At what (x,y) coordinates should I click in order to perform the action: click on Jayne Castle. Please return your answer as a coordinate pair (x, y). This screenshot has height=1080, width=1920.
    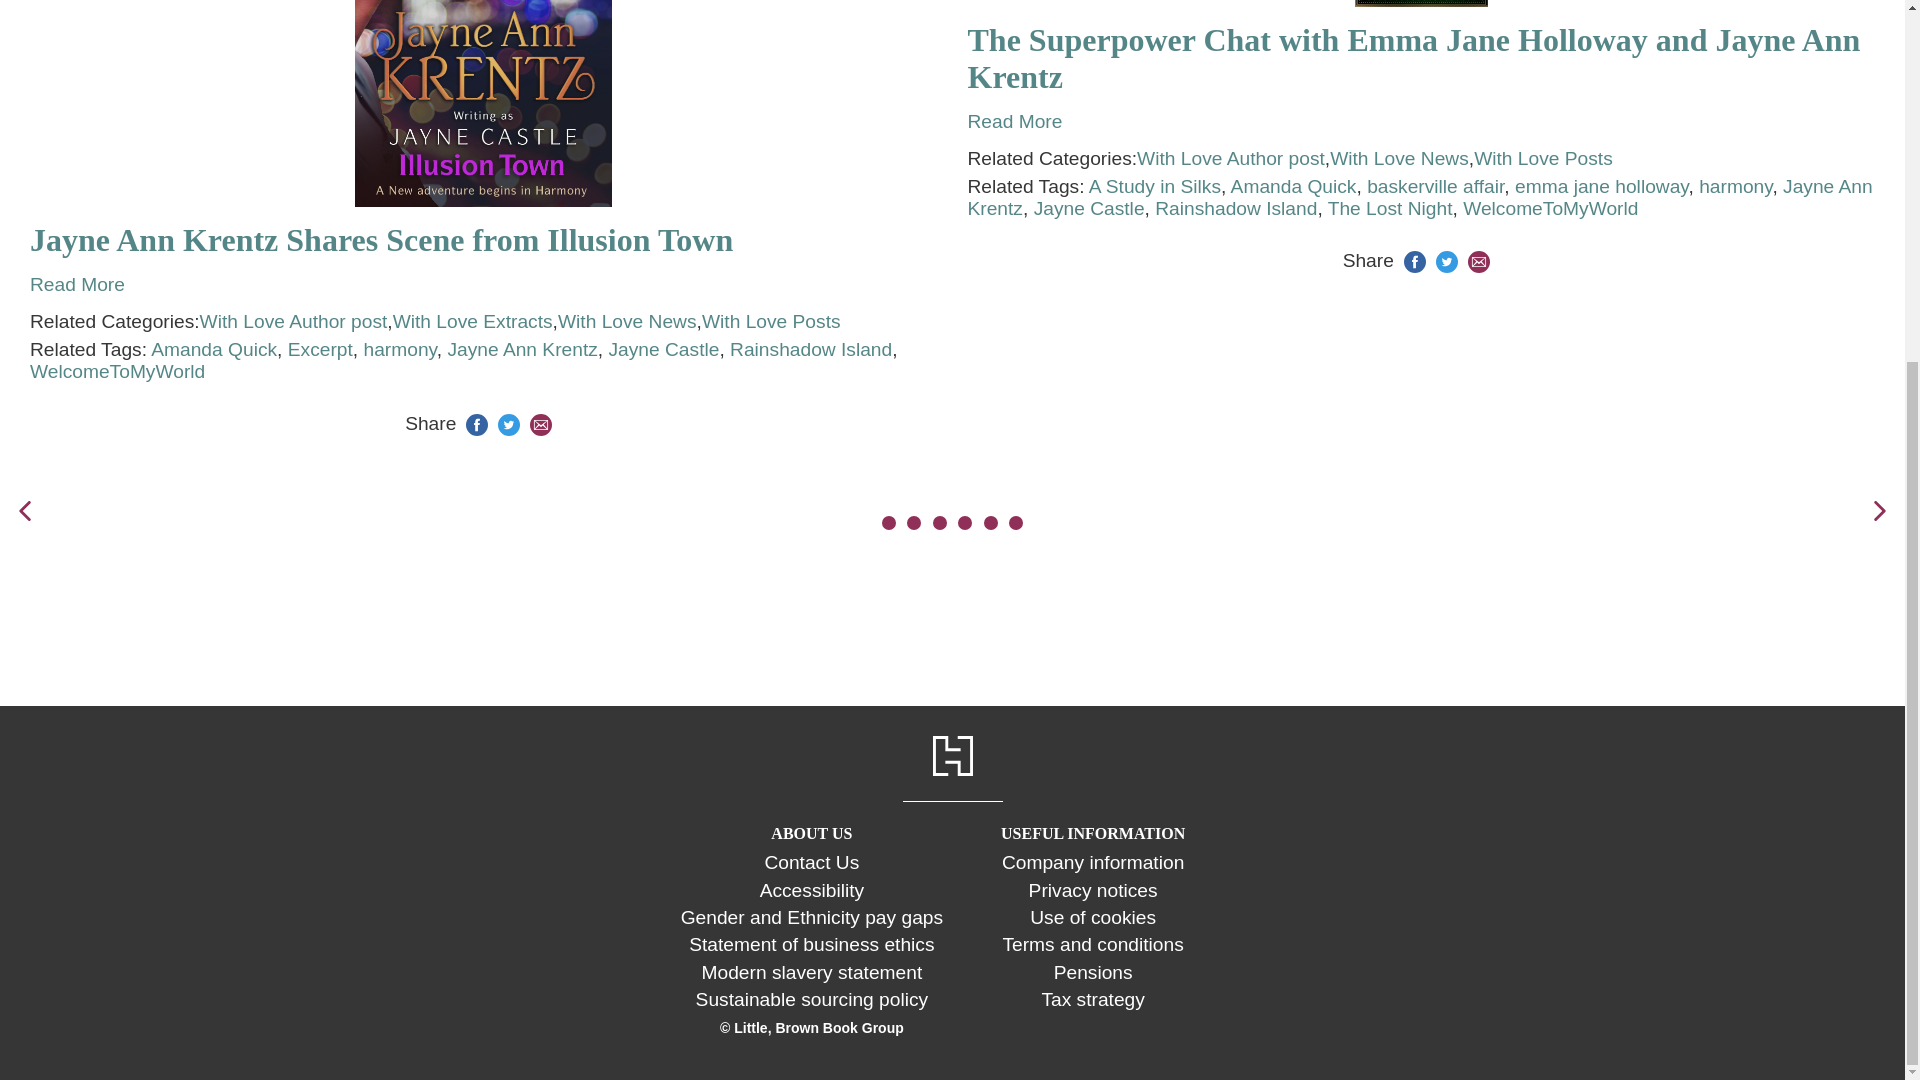
    Looking at the image, I should click on (663, 349).